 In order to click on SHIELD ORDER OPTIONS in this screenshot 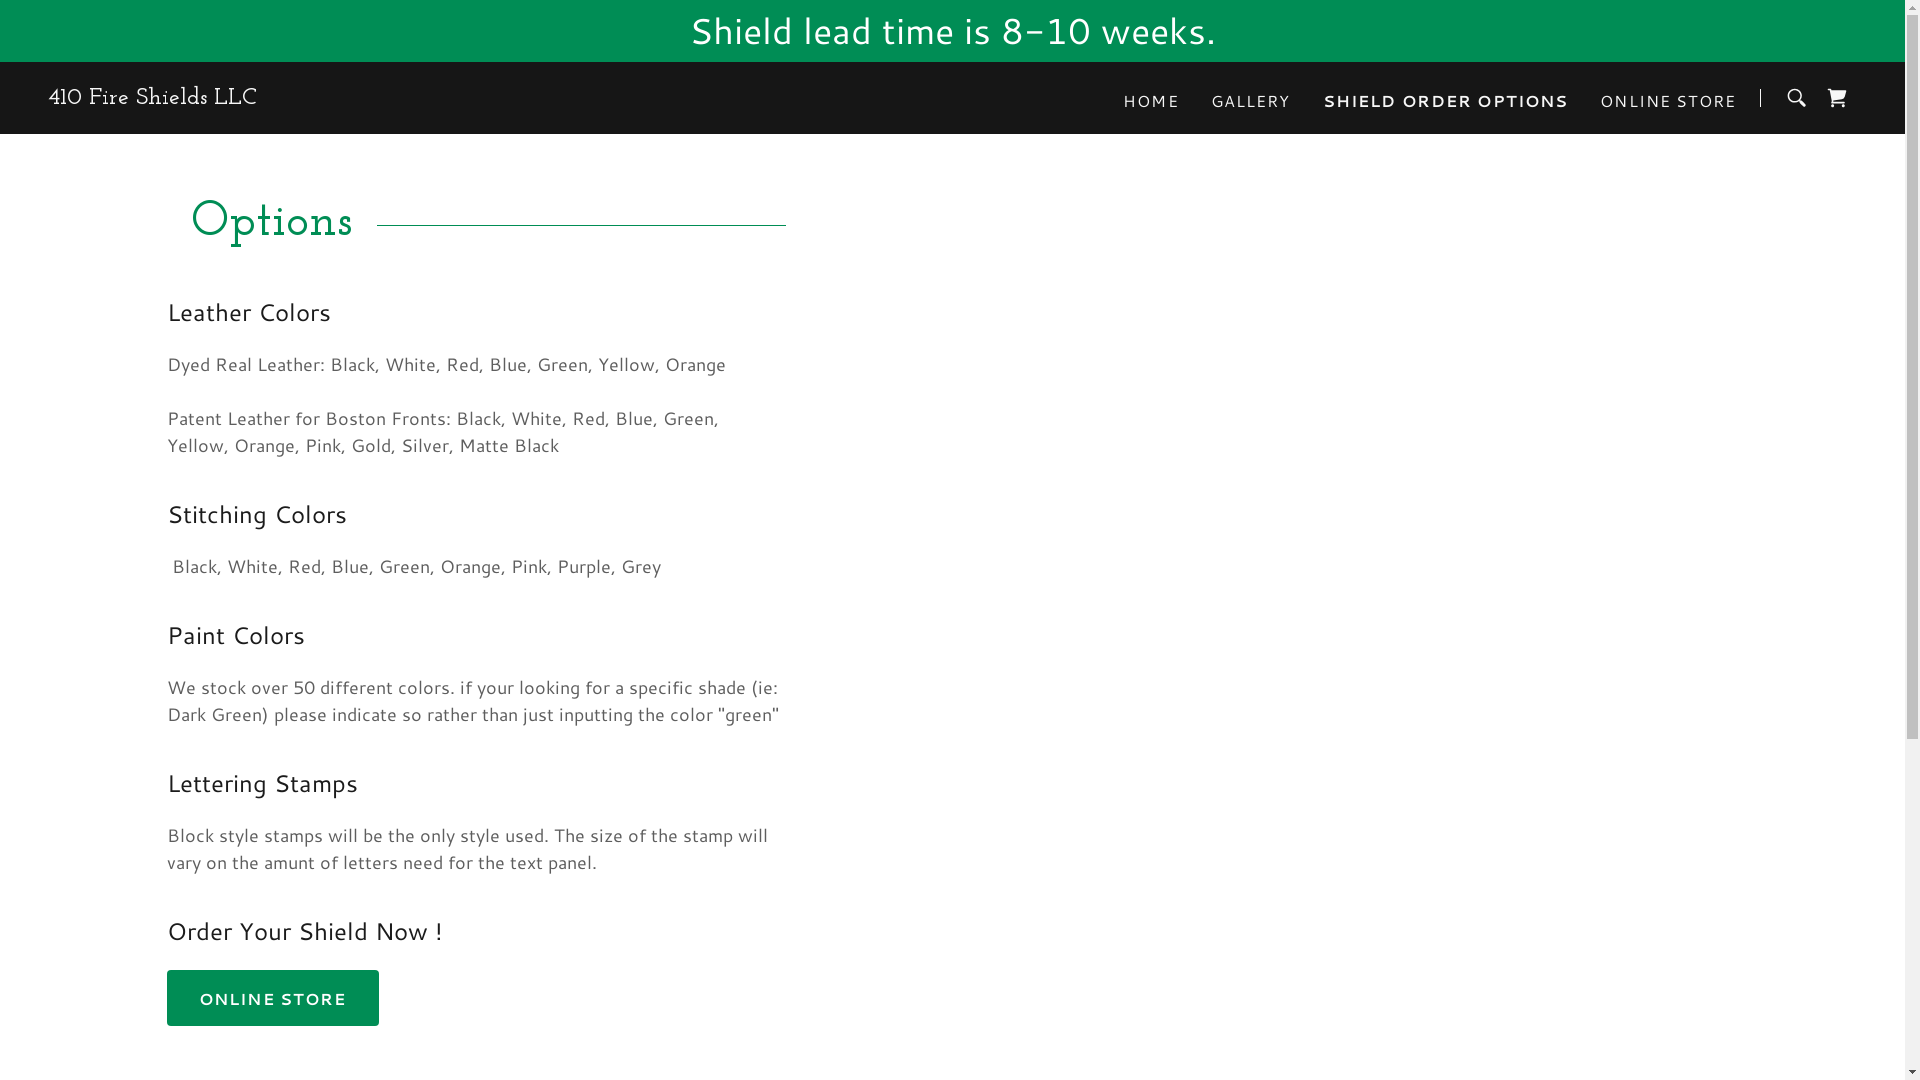, I will do `click(1446, 100)`.